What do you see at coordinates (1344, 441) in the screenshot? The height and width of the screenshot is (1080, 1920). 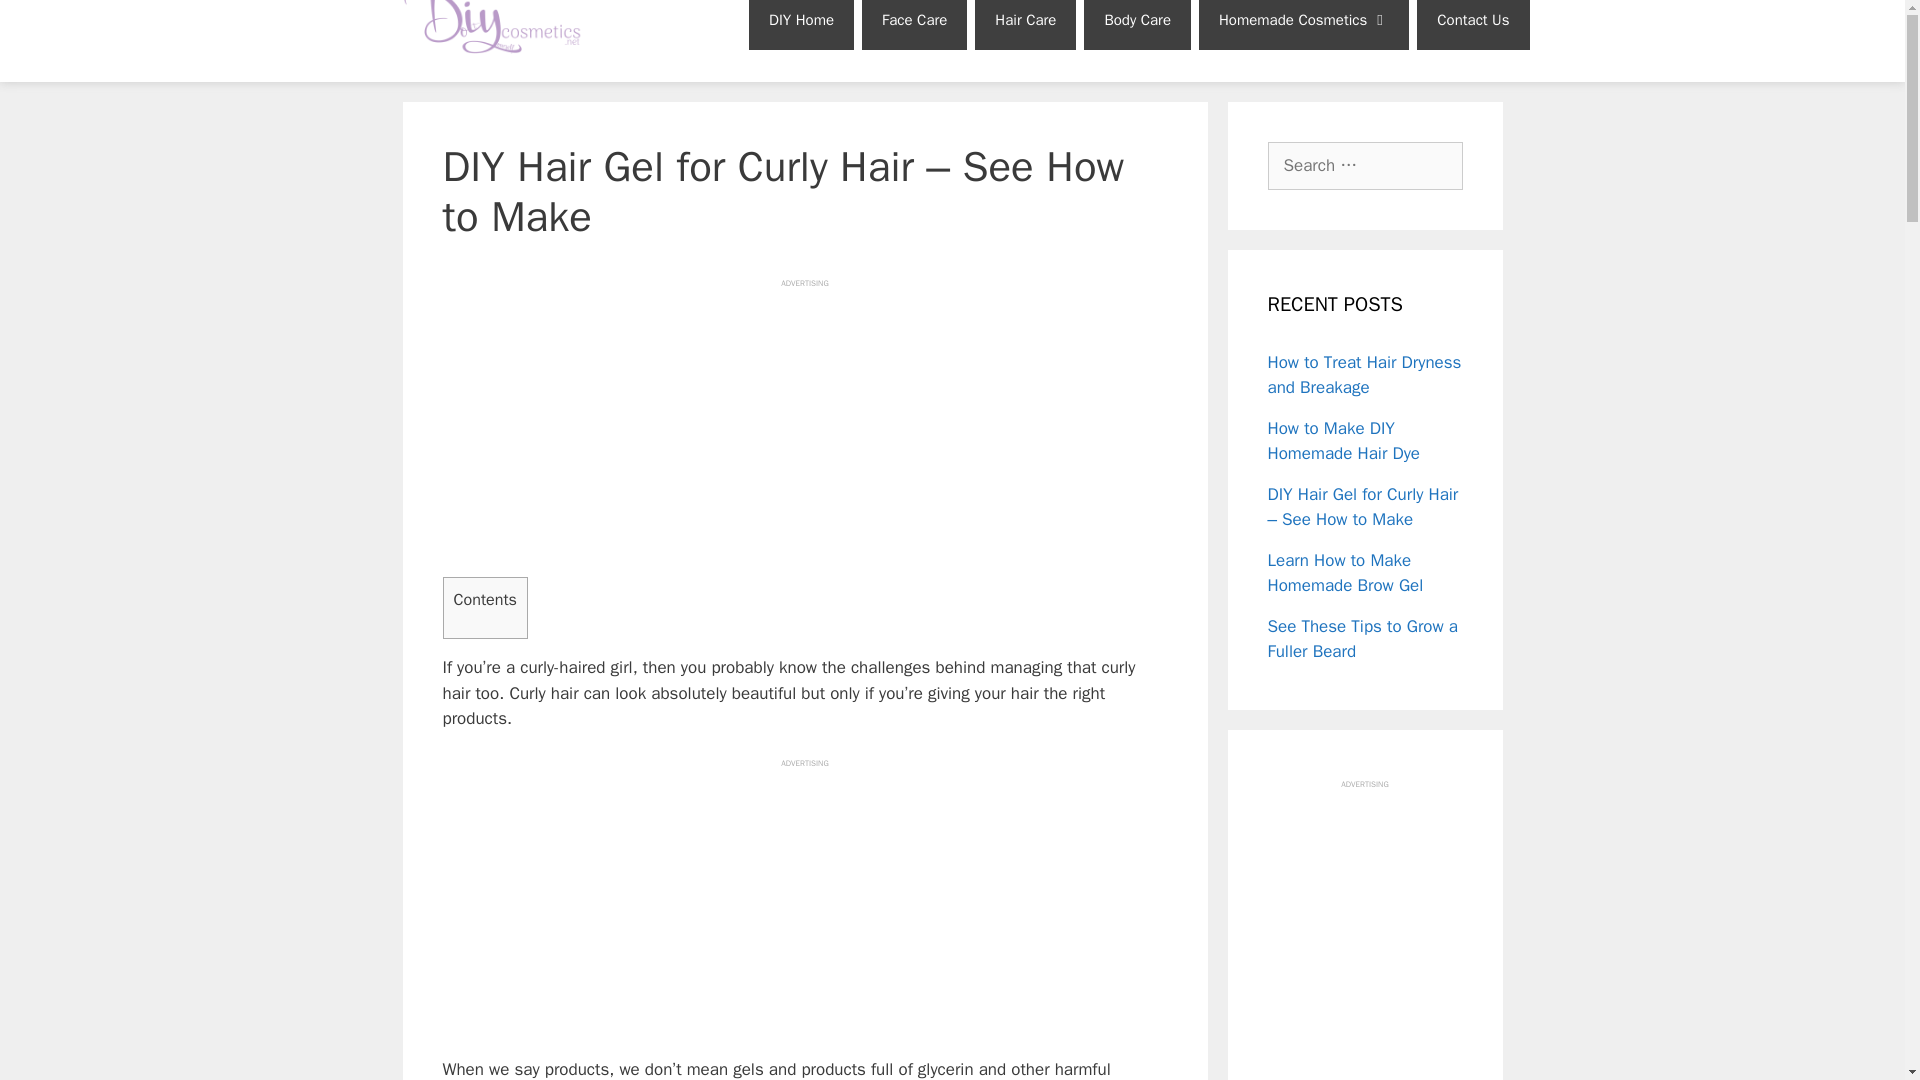 I see `How to Make DIY Homemade Hair Dye` at bounding box center [1344, 441].